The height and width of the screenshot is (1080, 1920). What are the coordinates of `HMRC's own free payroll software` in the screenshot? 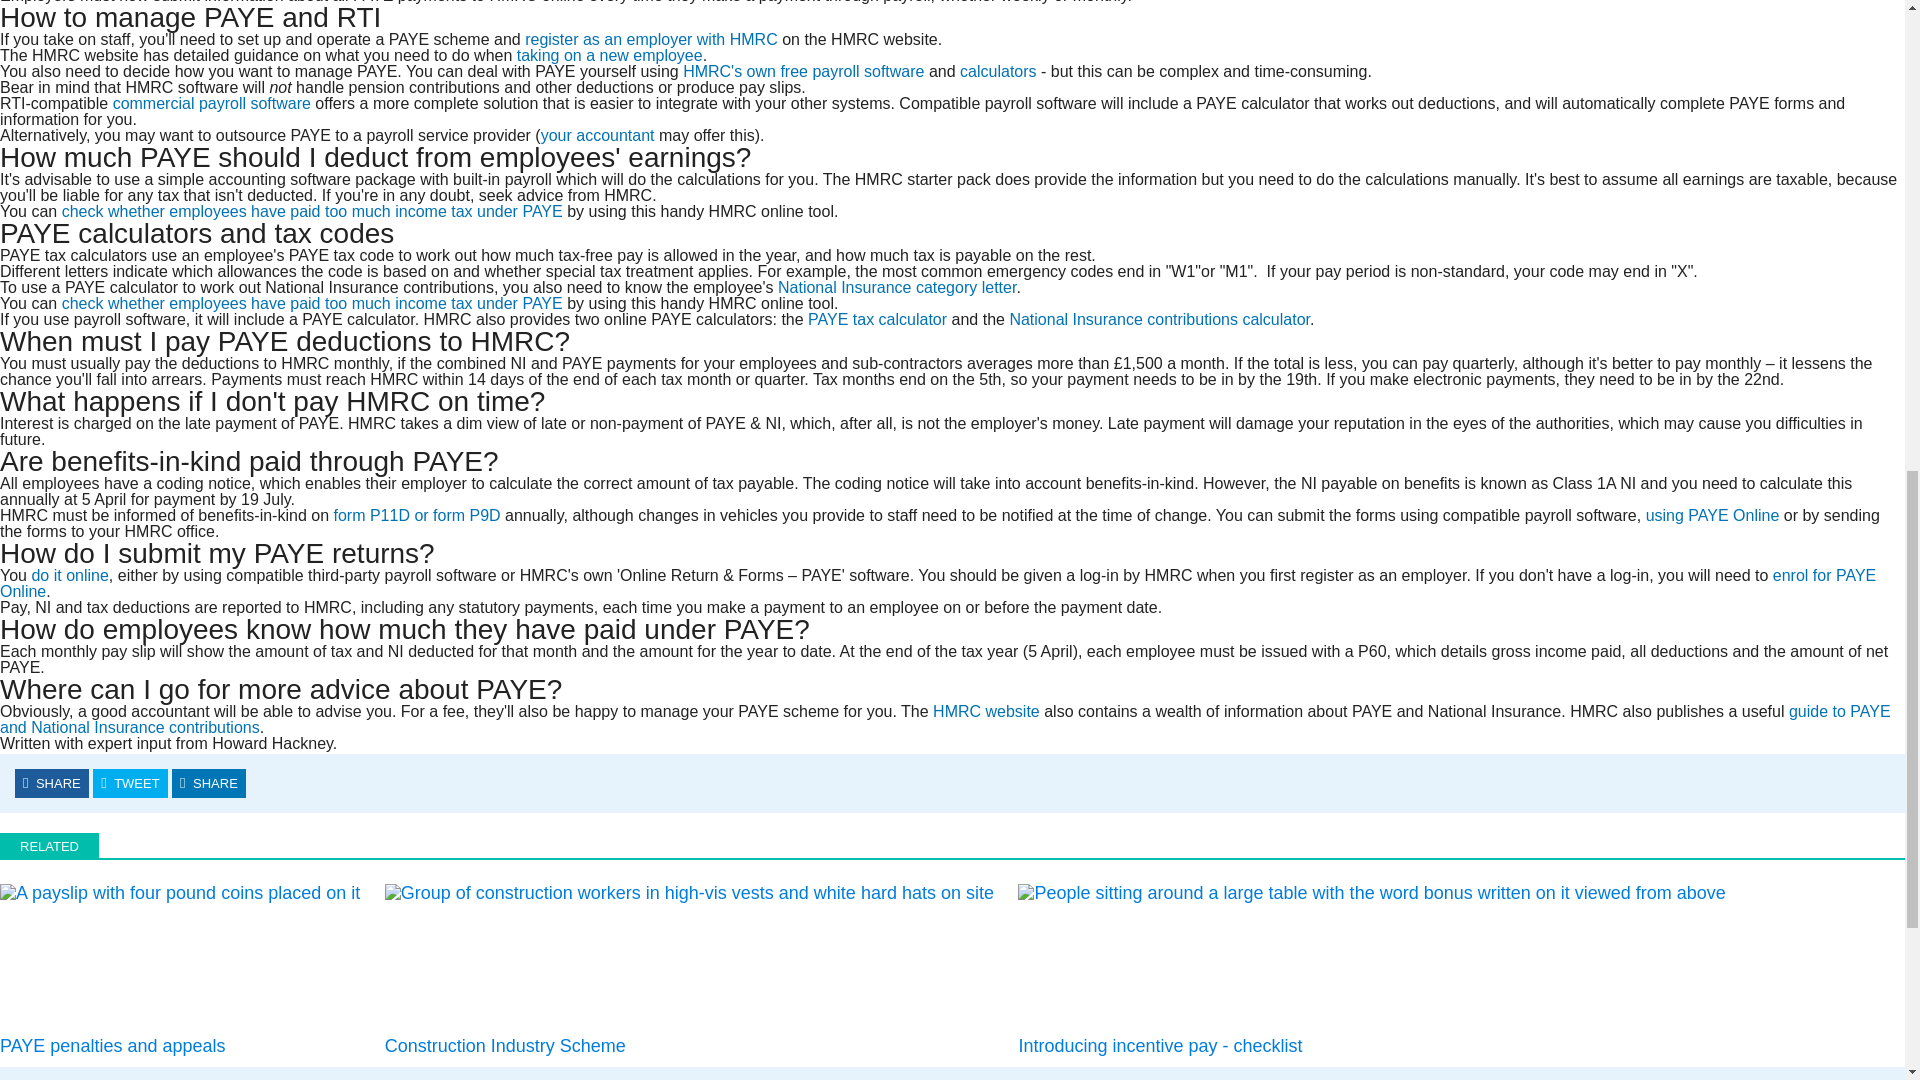 It's located at (803, 70).